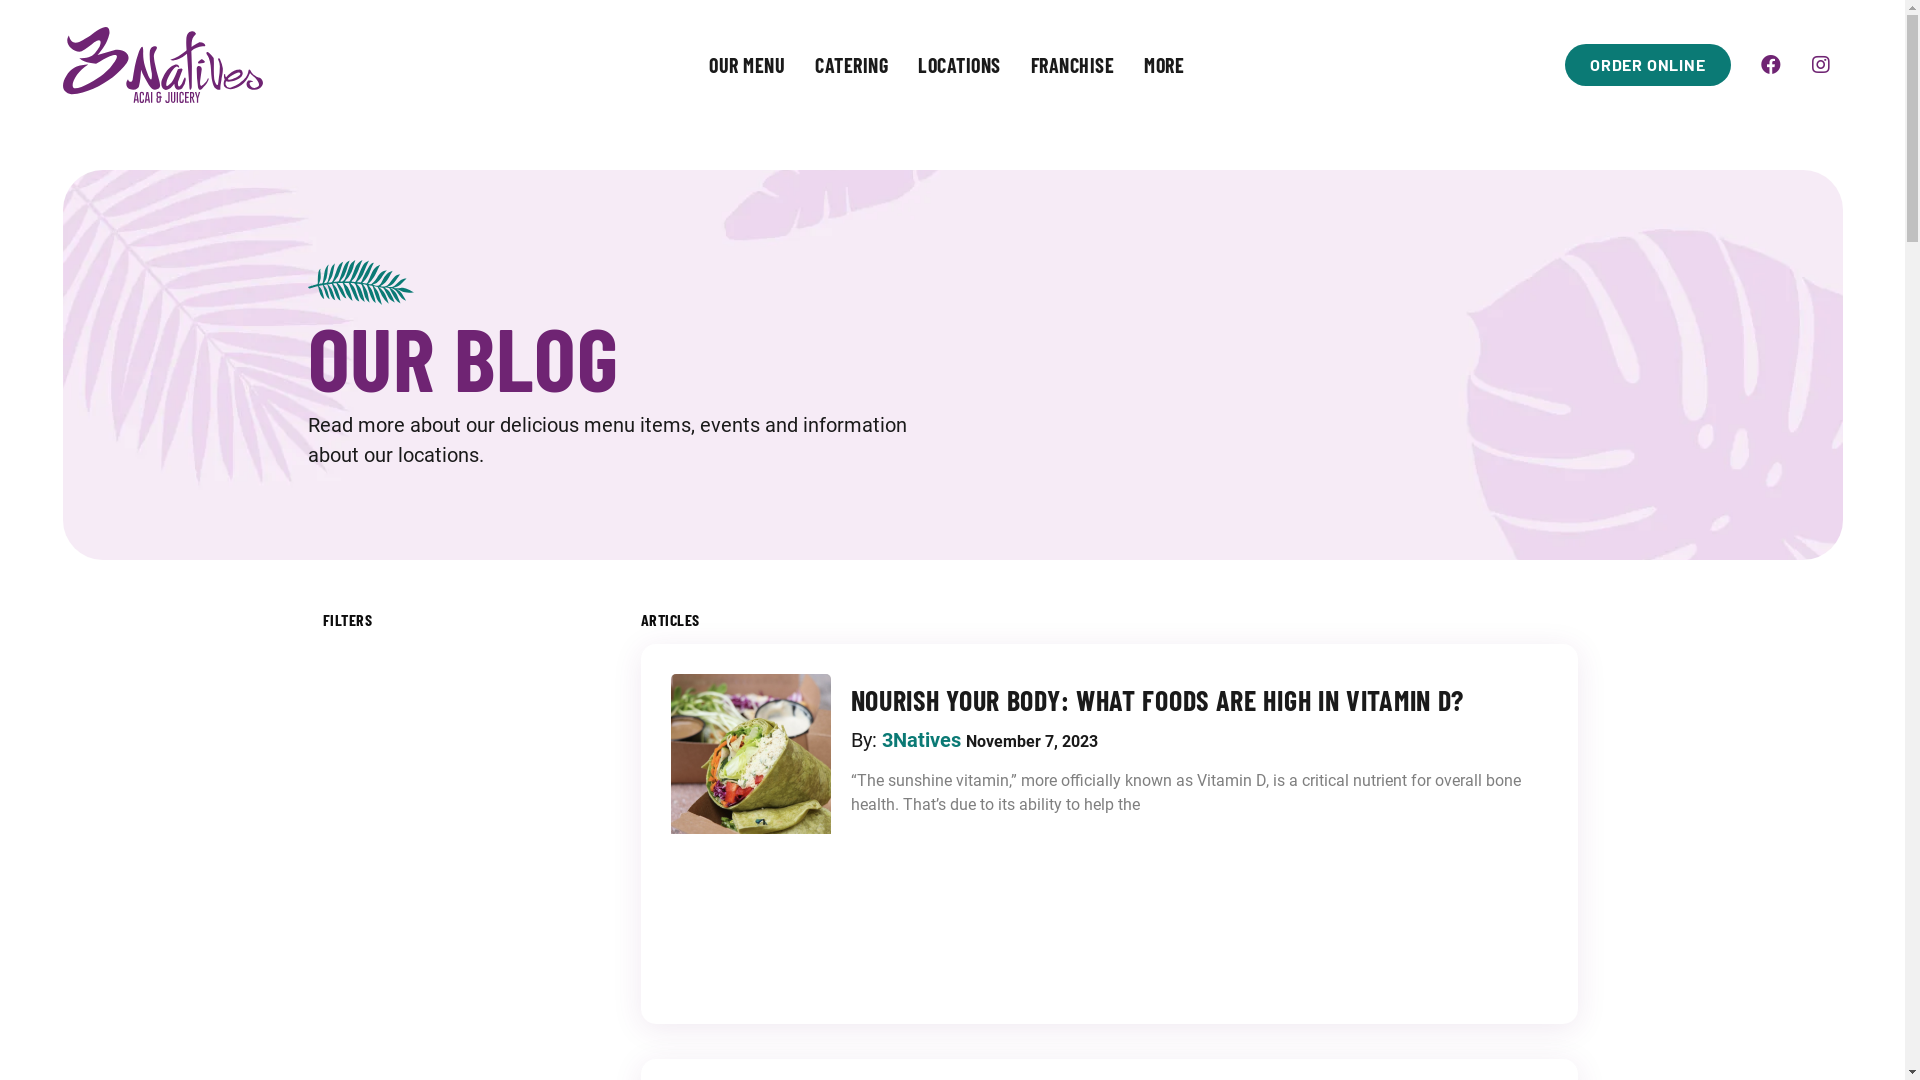 This screenshot has width=1920, height=1080. Describe the element at coordinates (960, 65) in the screenshot. I see `LOCATIONS` at that location.